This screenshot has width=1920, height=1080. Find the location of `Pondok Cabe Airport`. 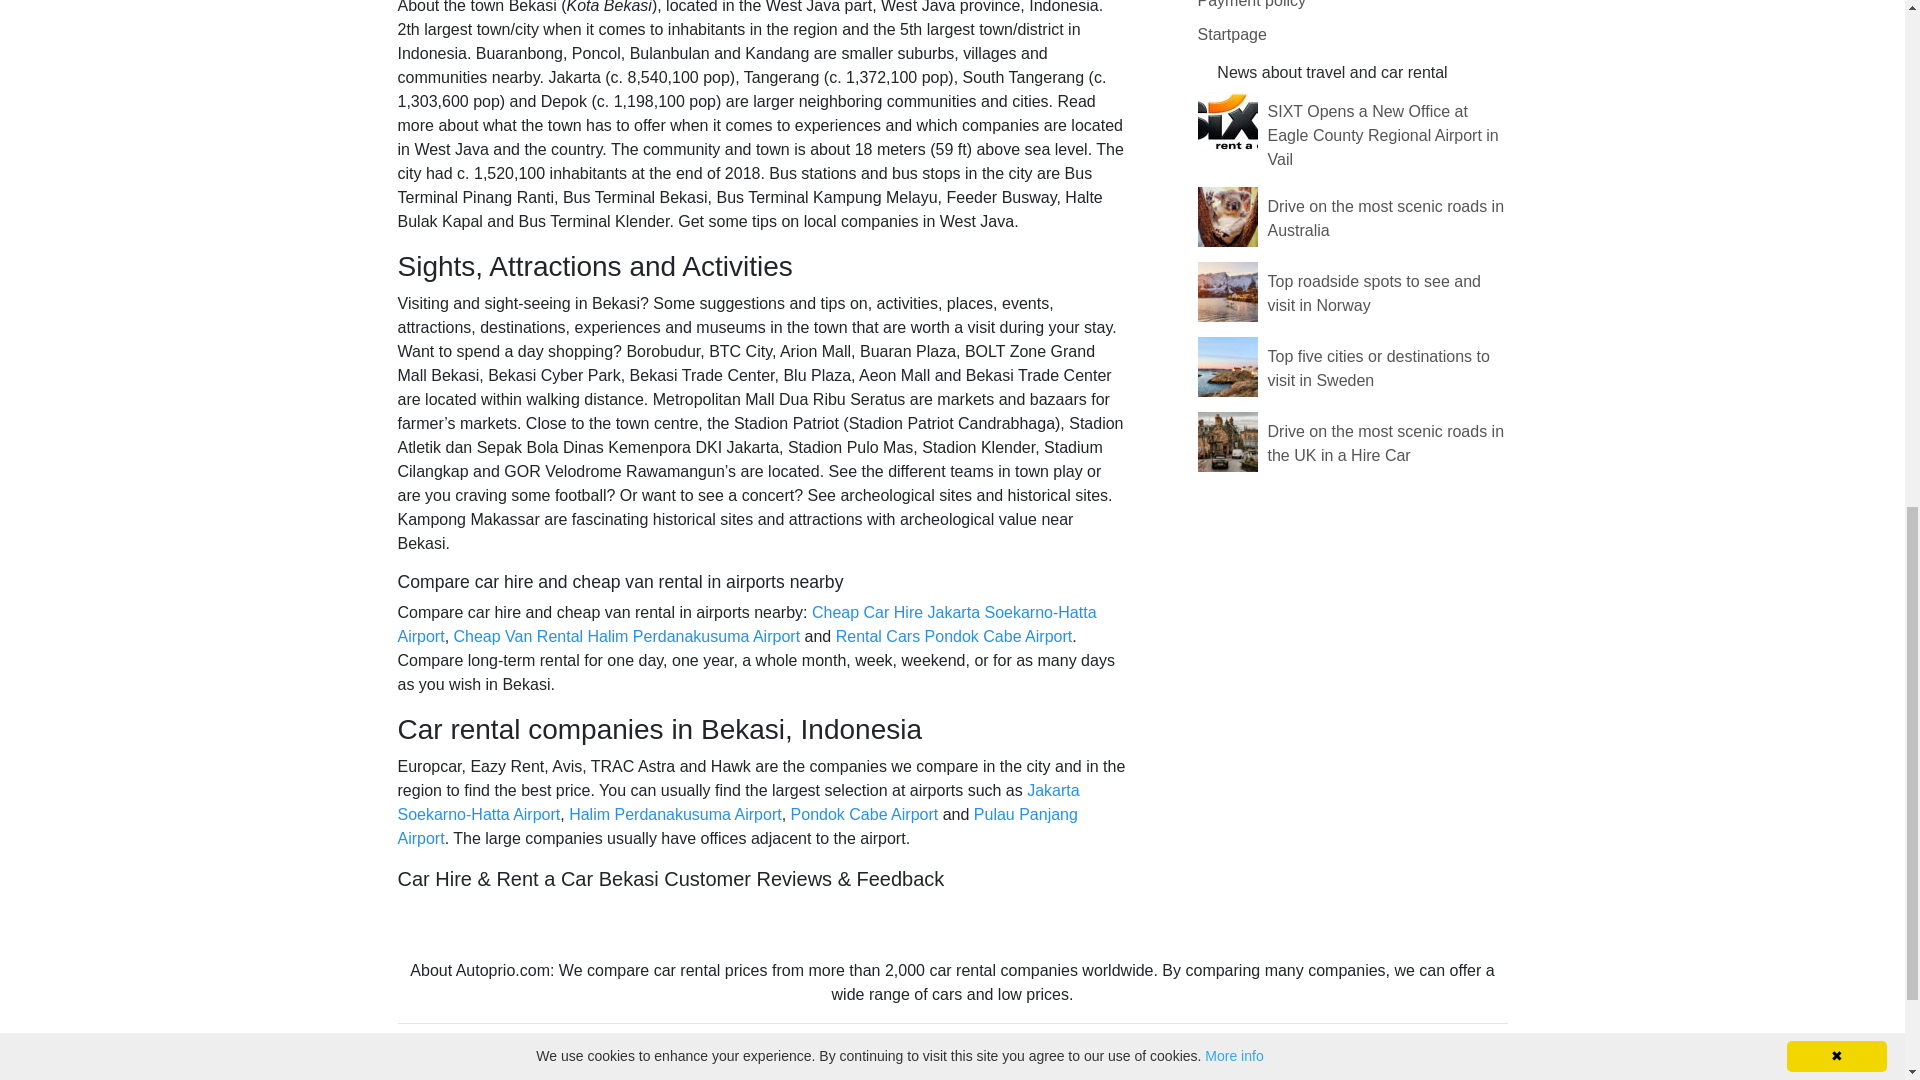

Pondok Cabe Airport is located at coordinates (864, 814).